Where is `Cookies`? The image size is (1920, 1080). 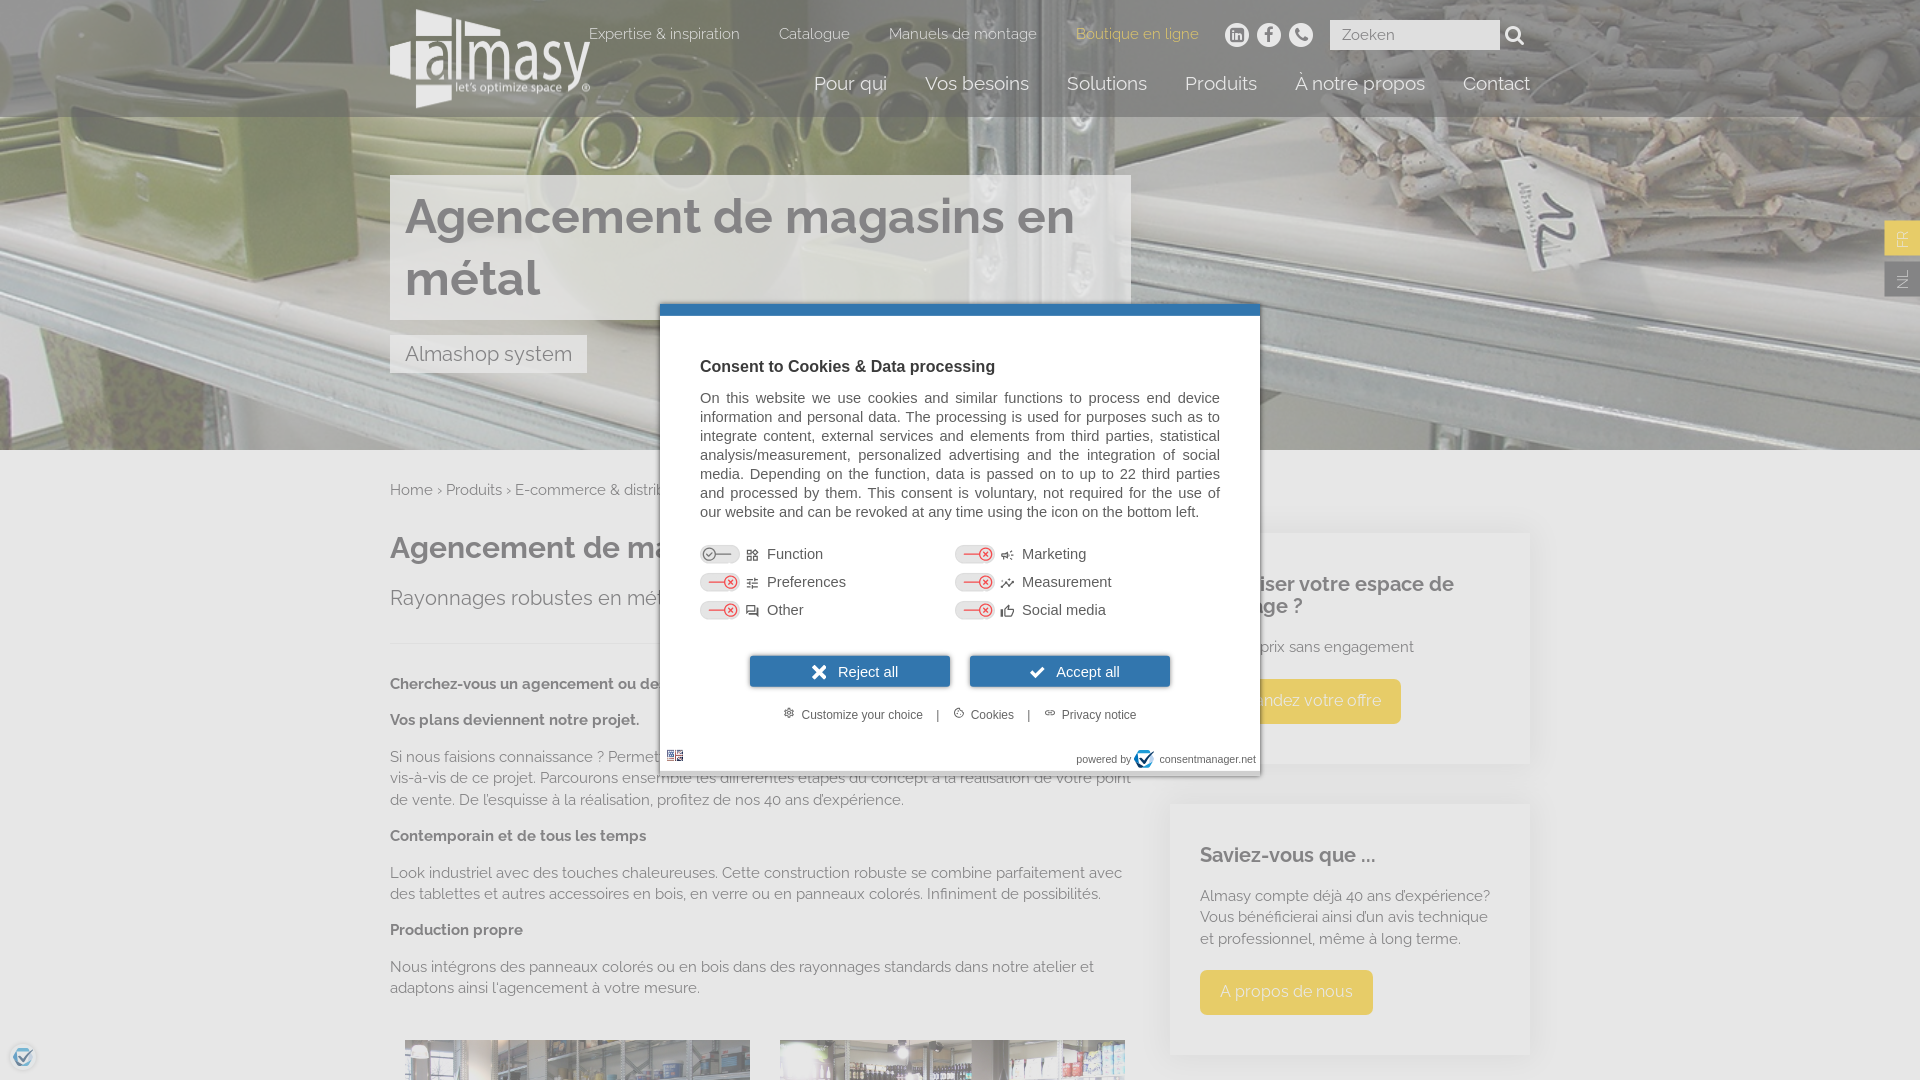
Cookies is located at coordinates (984, 714).